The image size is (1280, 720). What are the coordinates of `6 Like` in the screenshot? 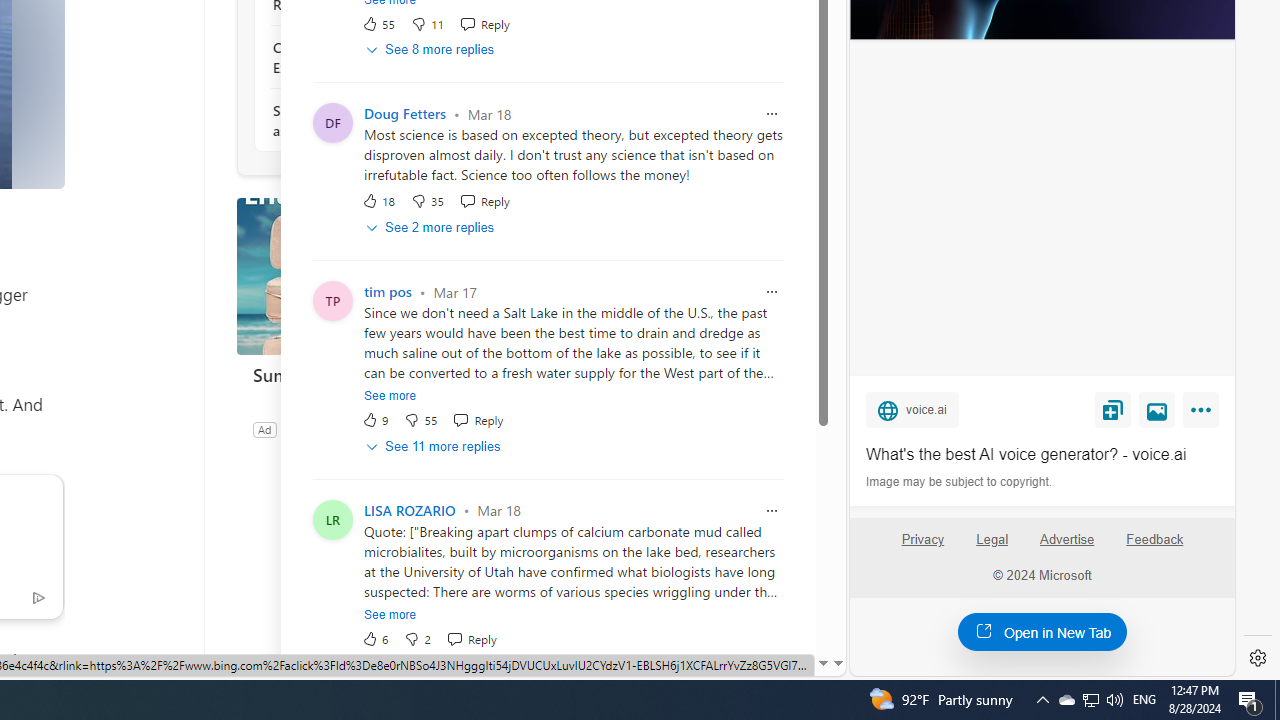 It's located at (375, 638).